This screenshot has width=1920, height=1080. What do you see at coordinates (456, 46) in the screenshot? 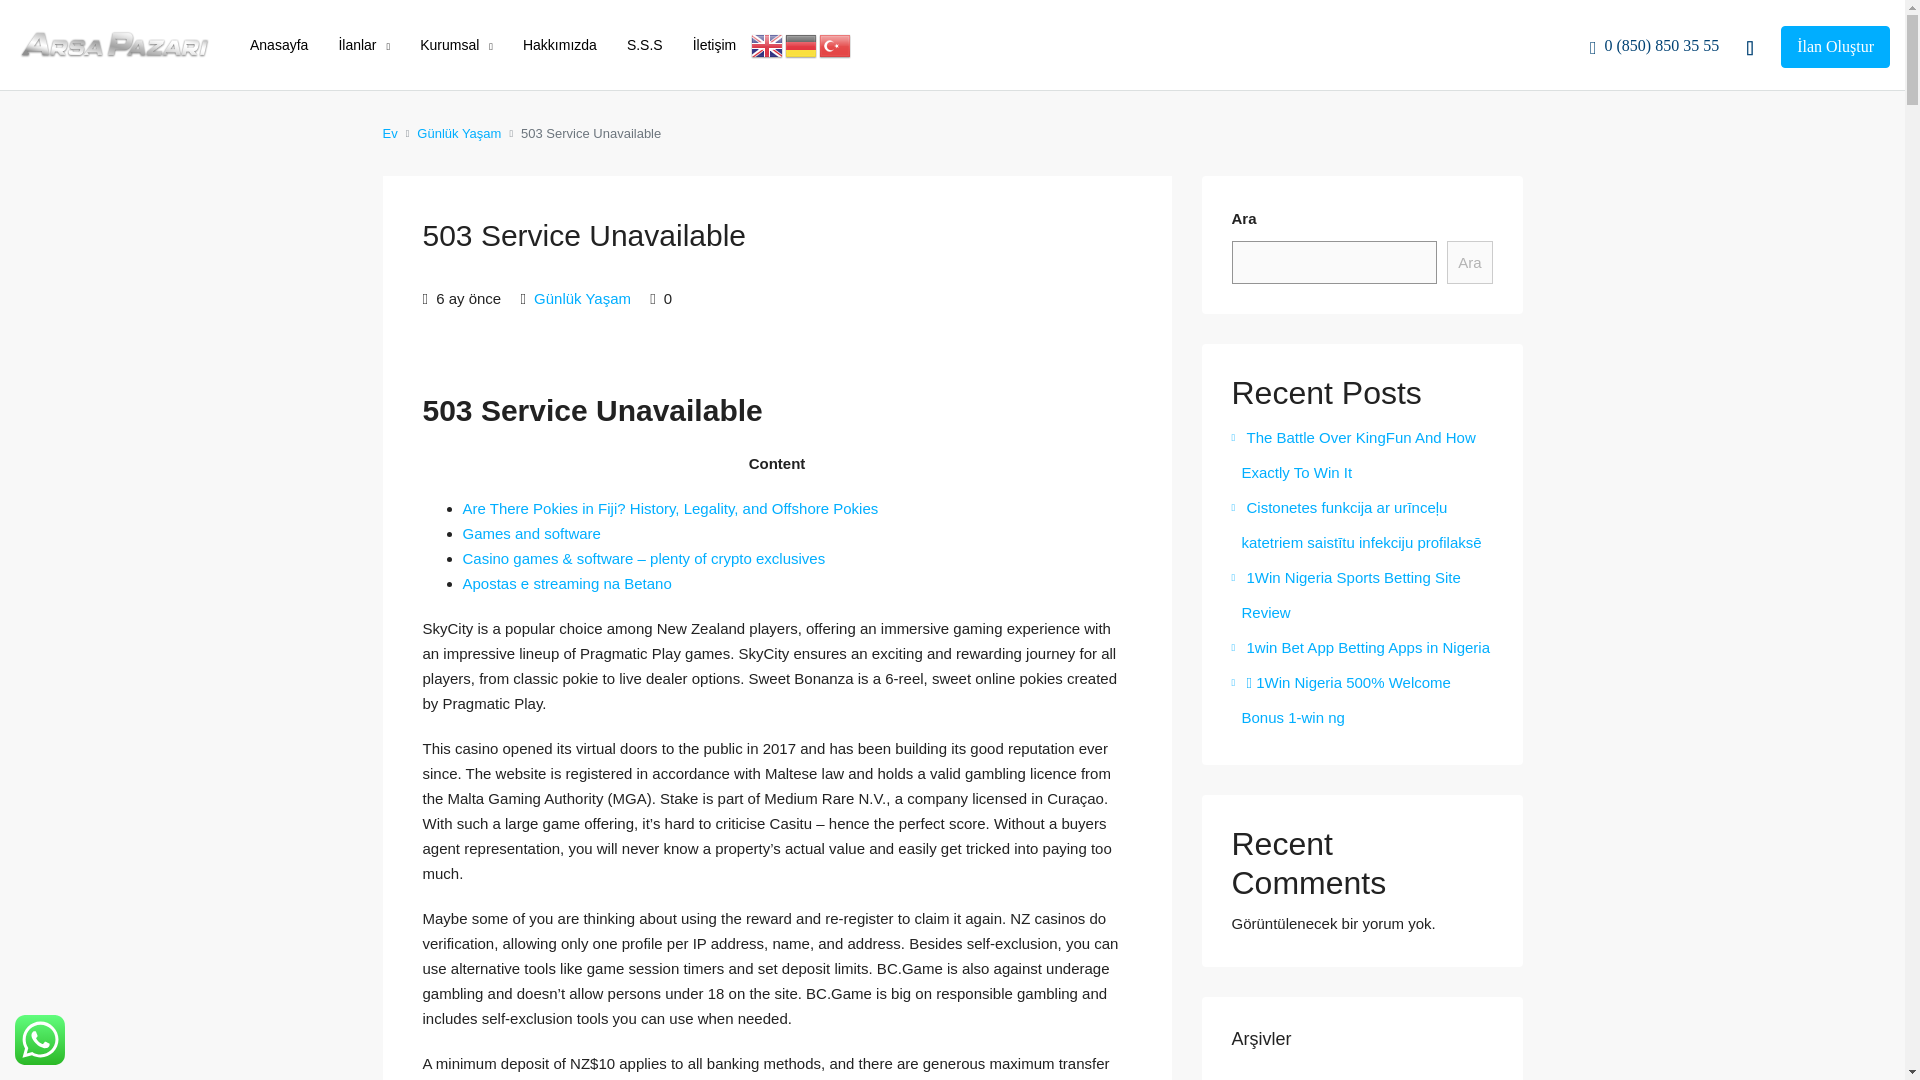
I see `Kurumsal` at bounding box center [456, 46].